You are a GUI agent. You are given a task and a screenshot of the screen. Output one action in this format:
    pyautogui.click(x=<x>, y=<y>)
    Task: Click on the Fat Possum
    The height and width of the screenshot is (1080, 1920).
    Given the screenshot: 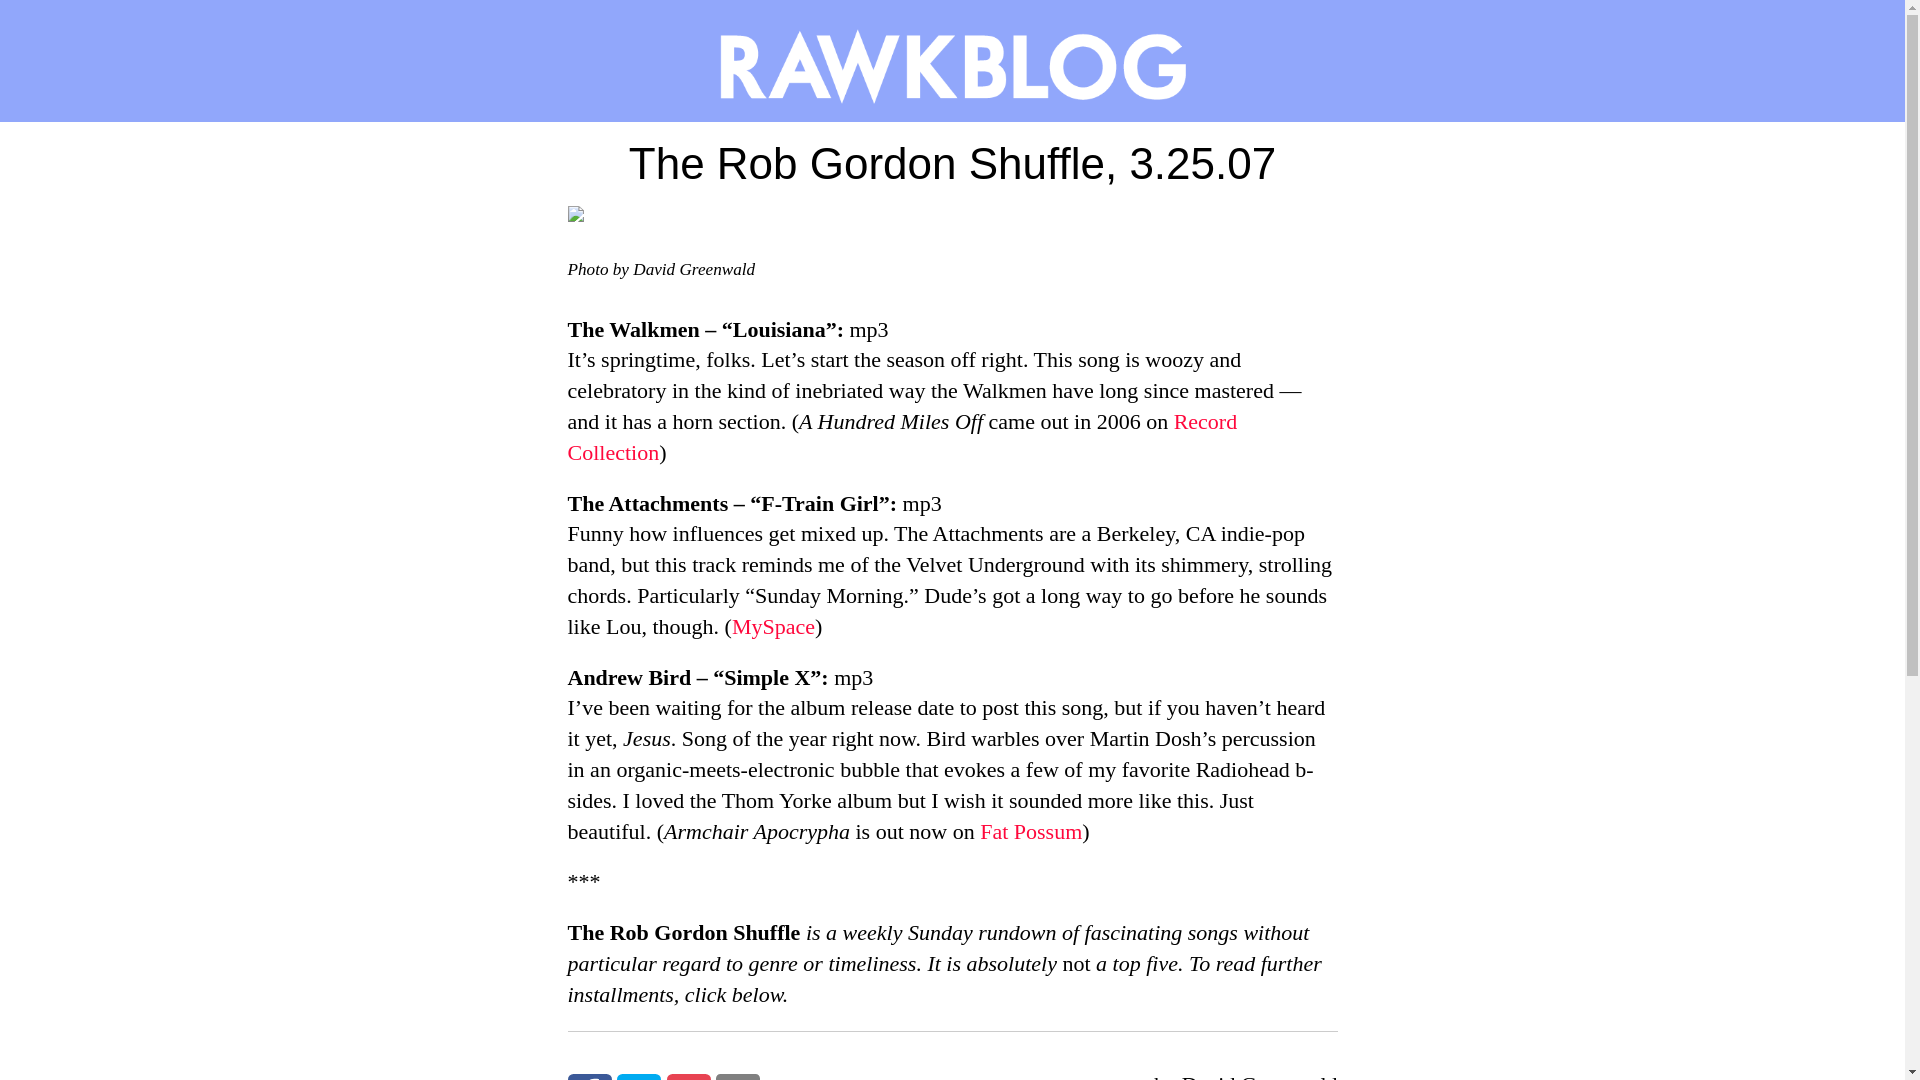 What is the action you would take?
    pyautogui.click(x=1030, y=830)
    